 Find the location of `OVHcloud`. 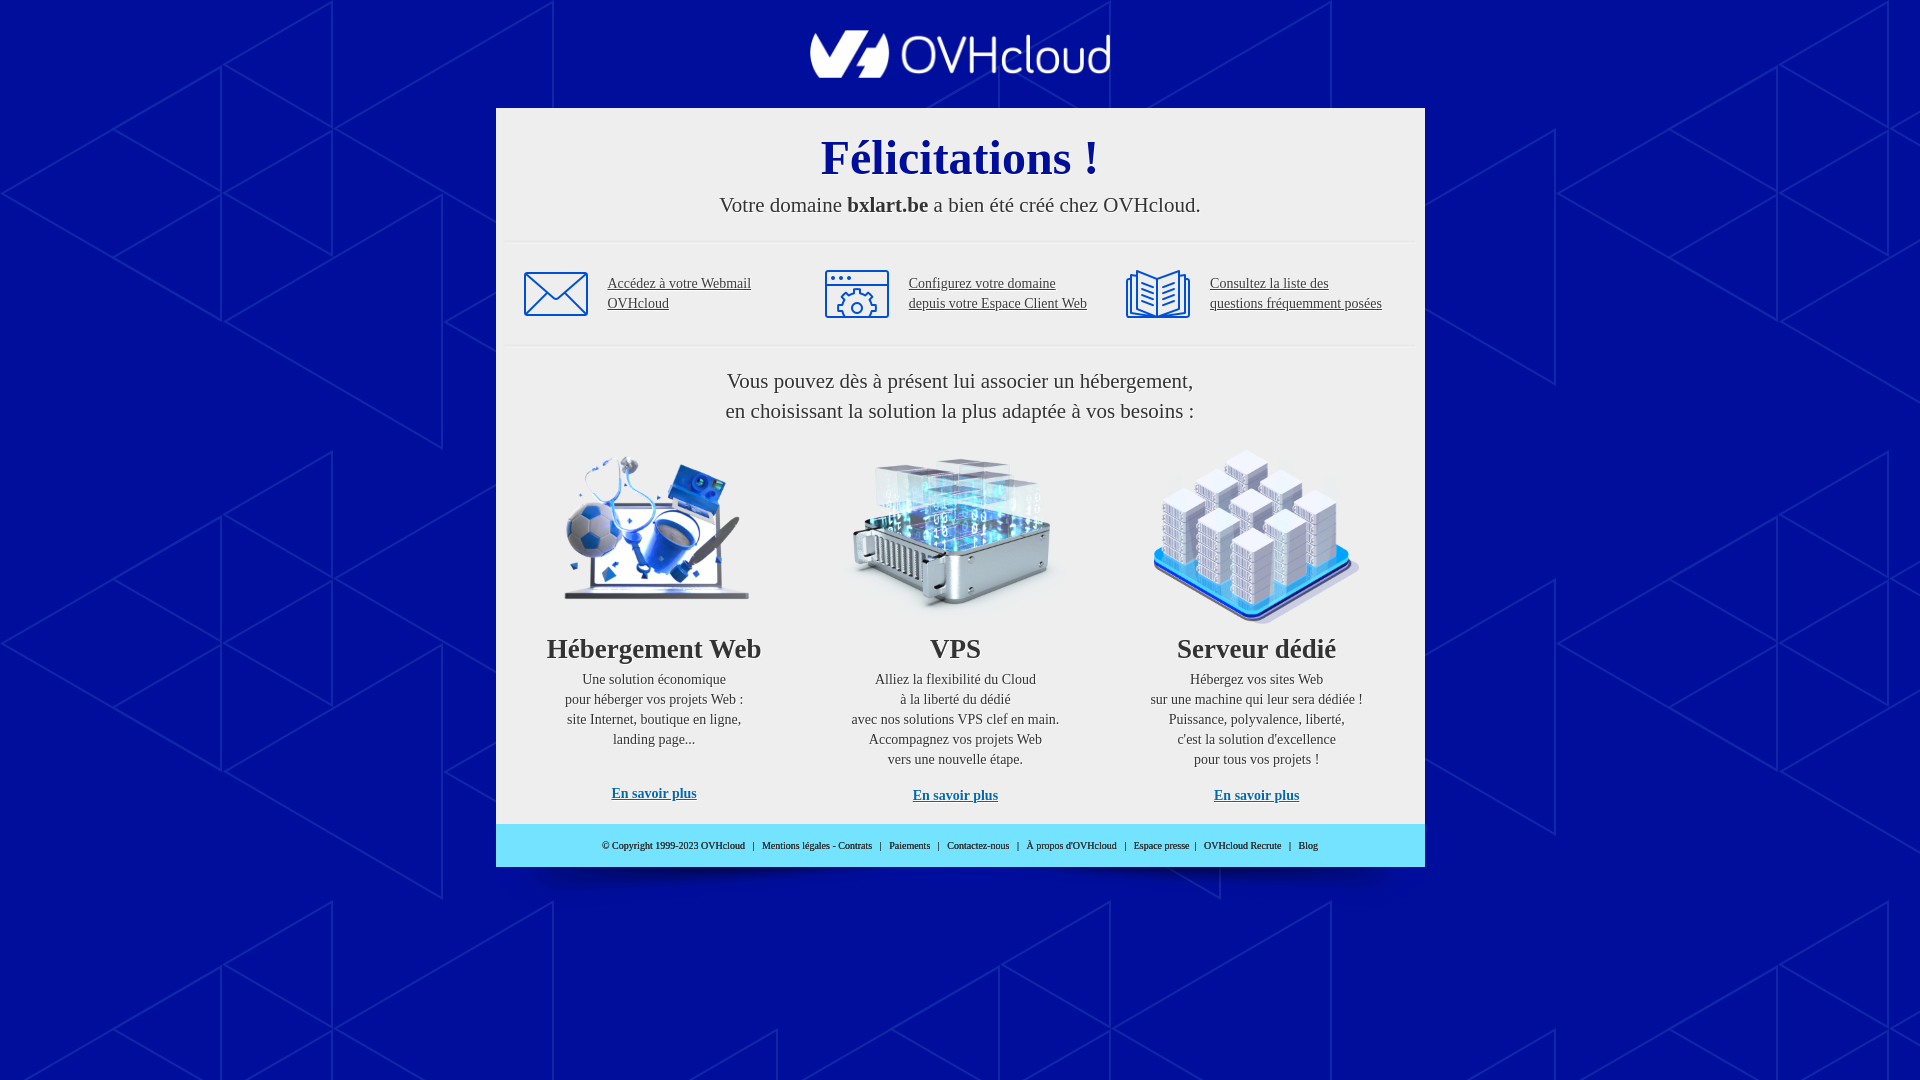

OVHcloud is located at coordinates (960, 72).